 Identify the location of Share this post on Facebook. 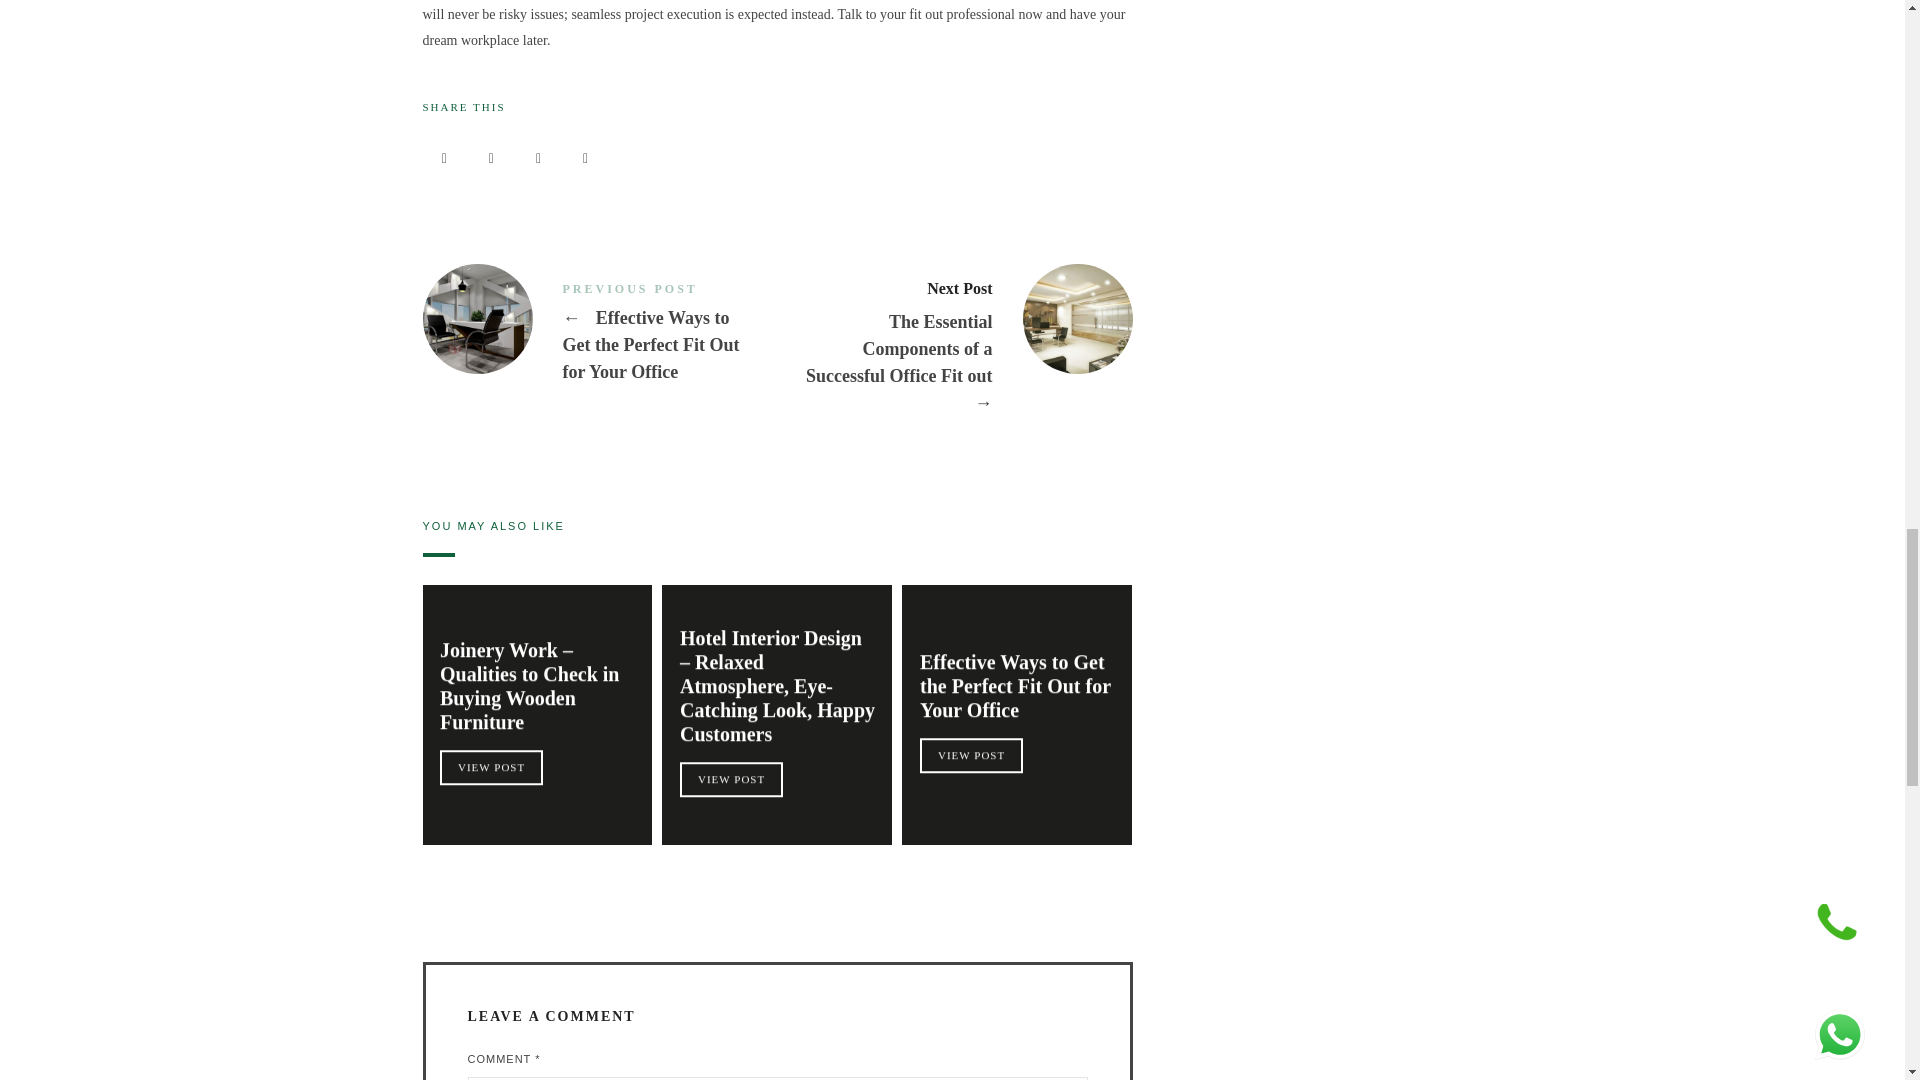
(444, 160).